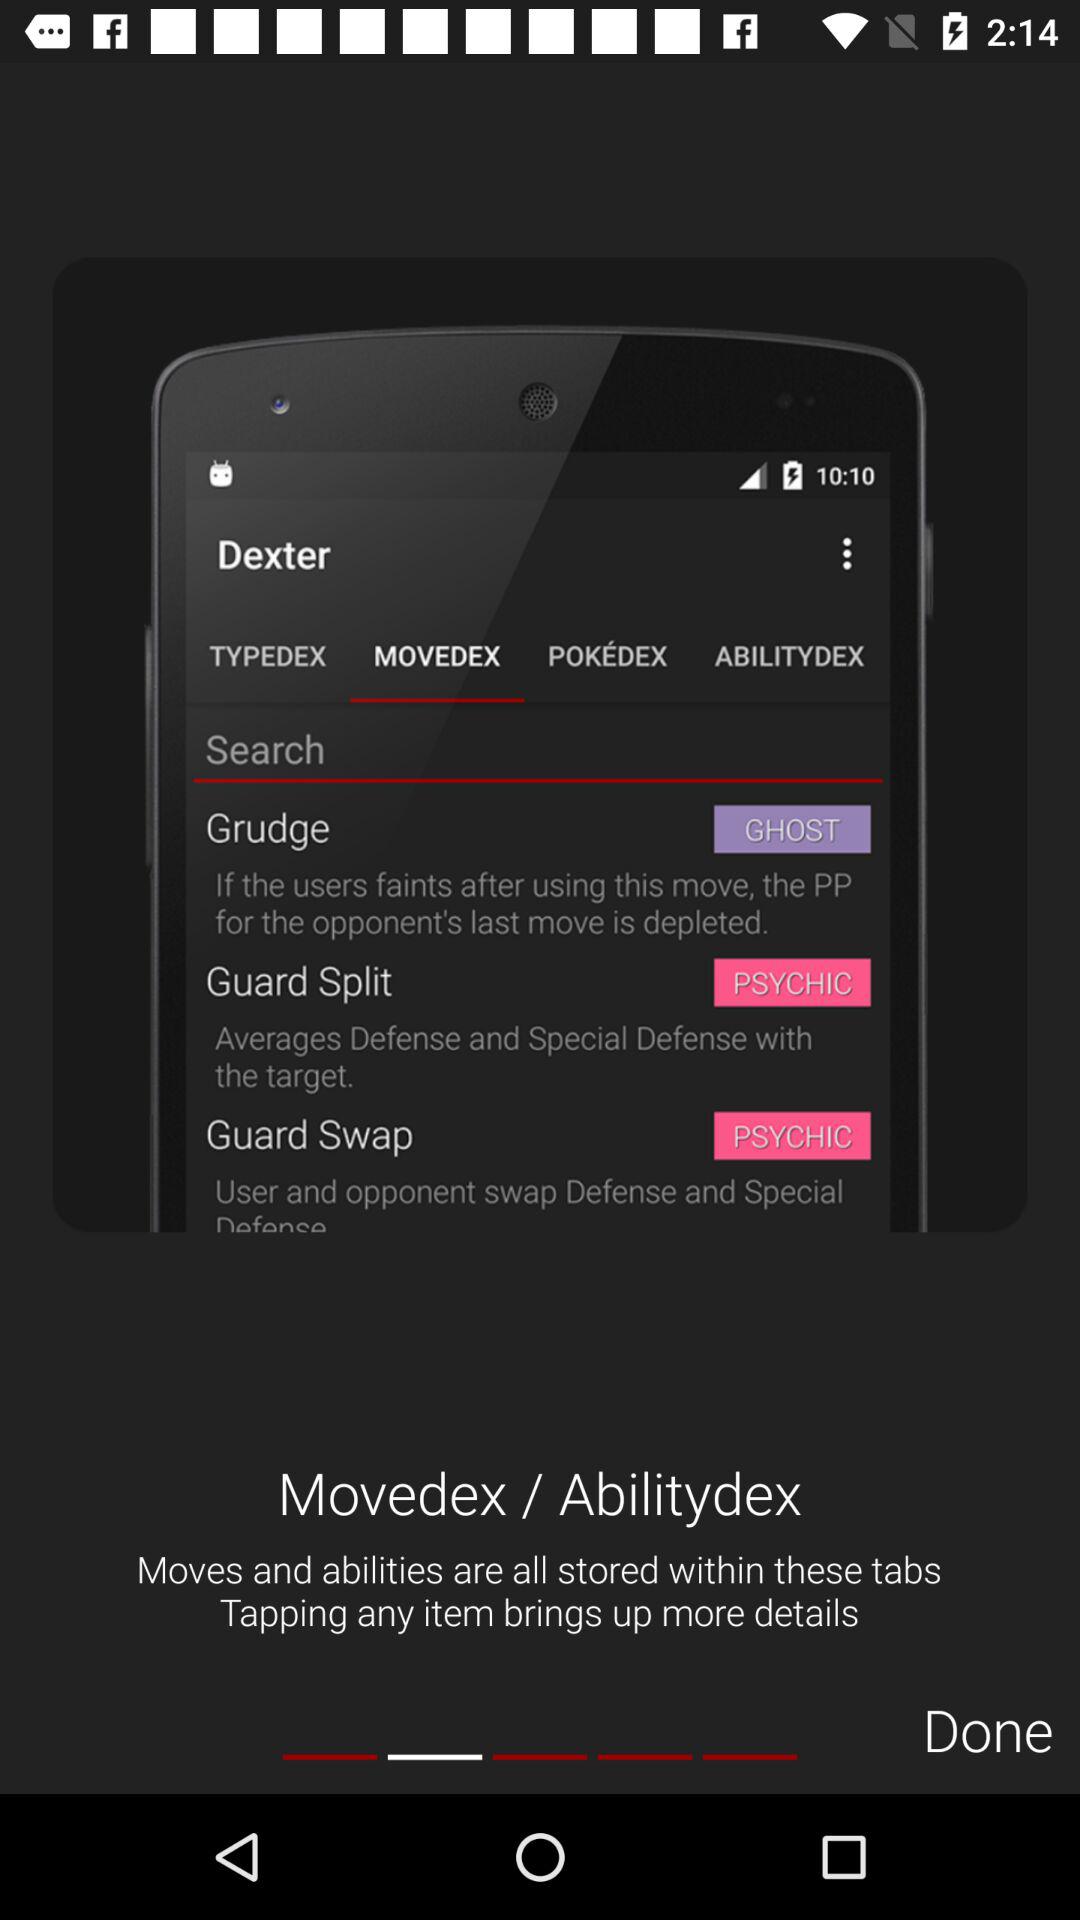  I want to click on open the icon at the bottom left corner, so click(330, 1756).